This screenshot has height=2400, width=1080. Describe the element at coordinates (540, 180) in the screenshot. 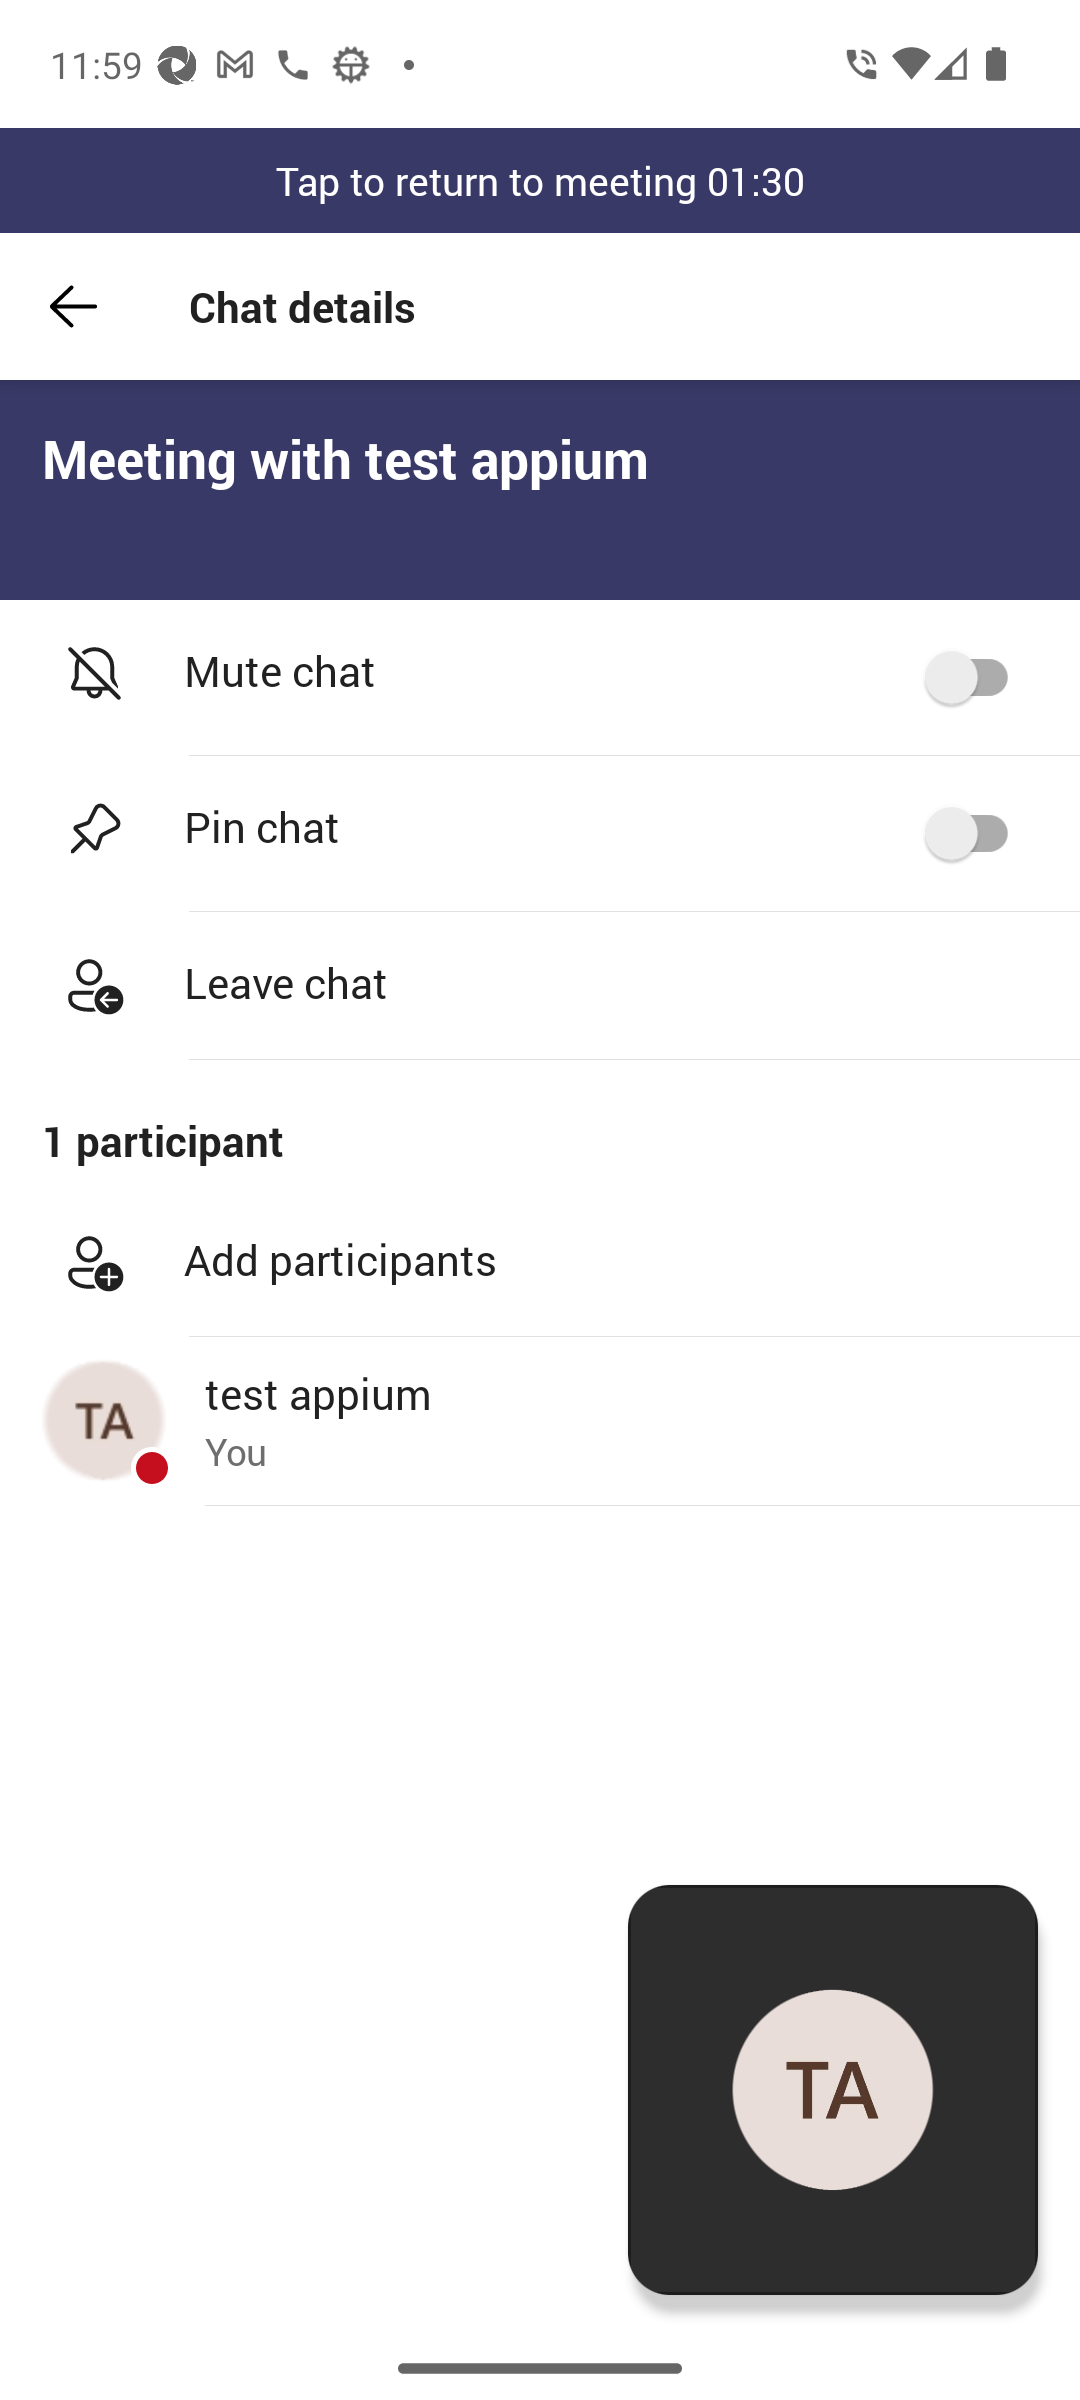

I see `Tap to return to meeting 01:30` at that location.